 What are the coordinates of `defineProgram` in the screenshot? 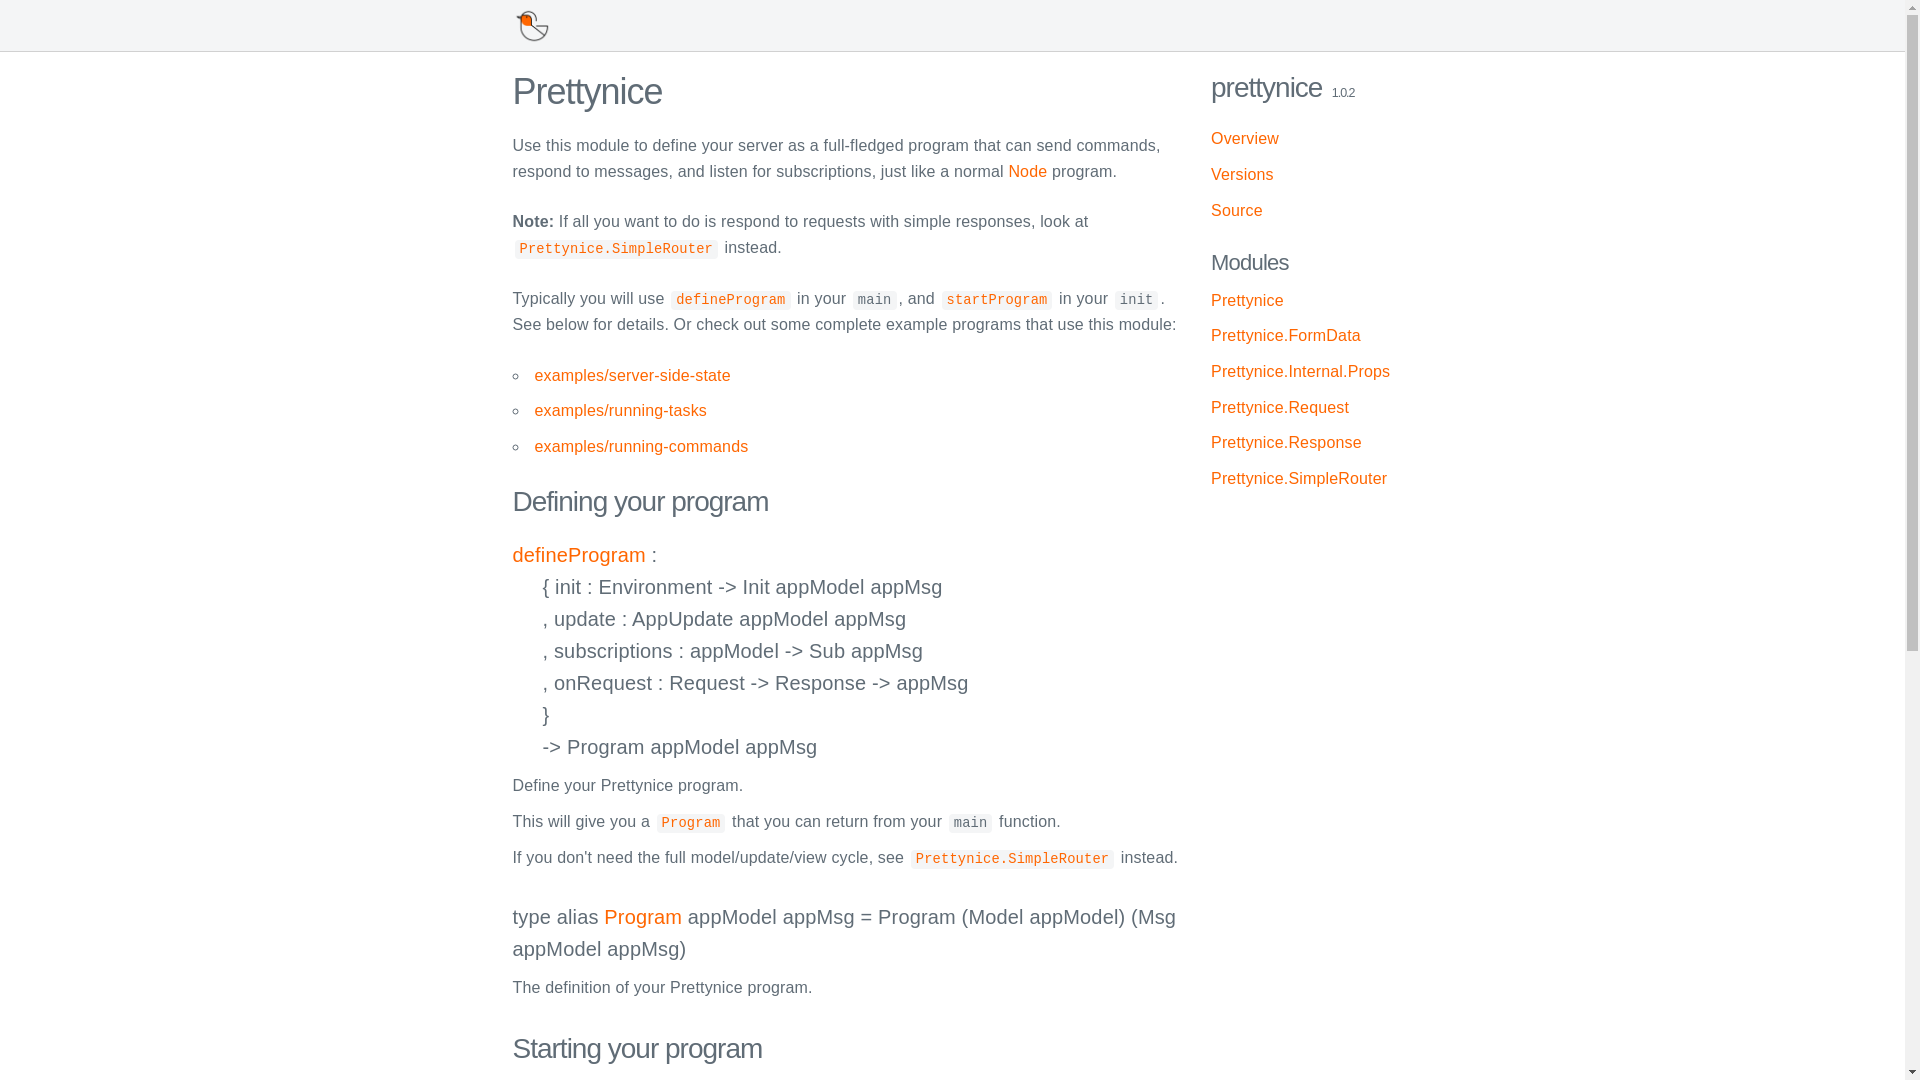 It's located at (730, 298).